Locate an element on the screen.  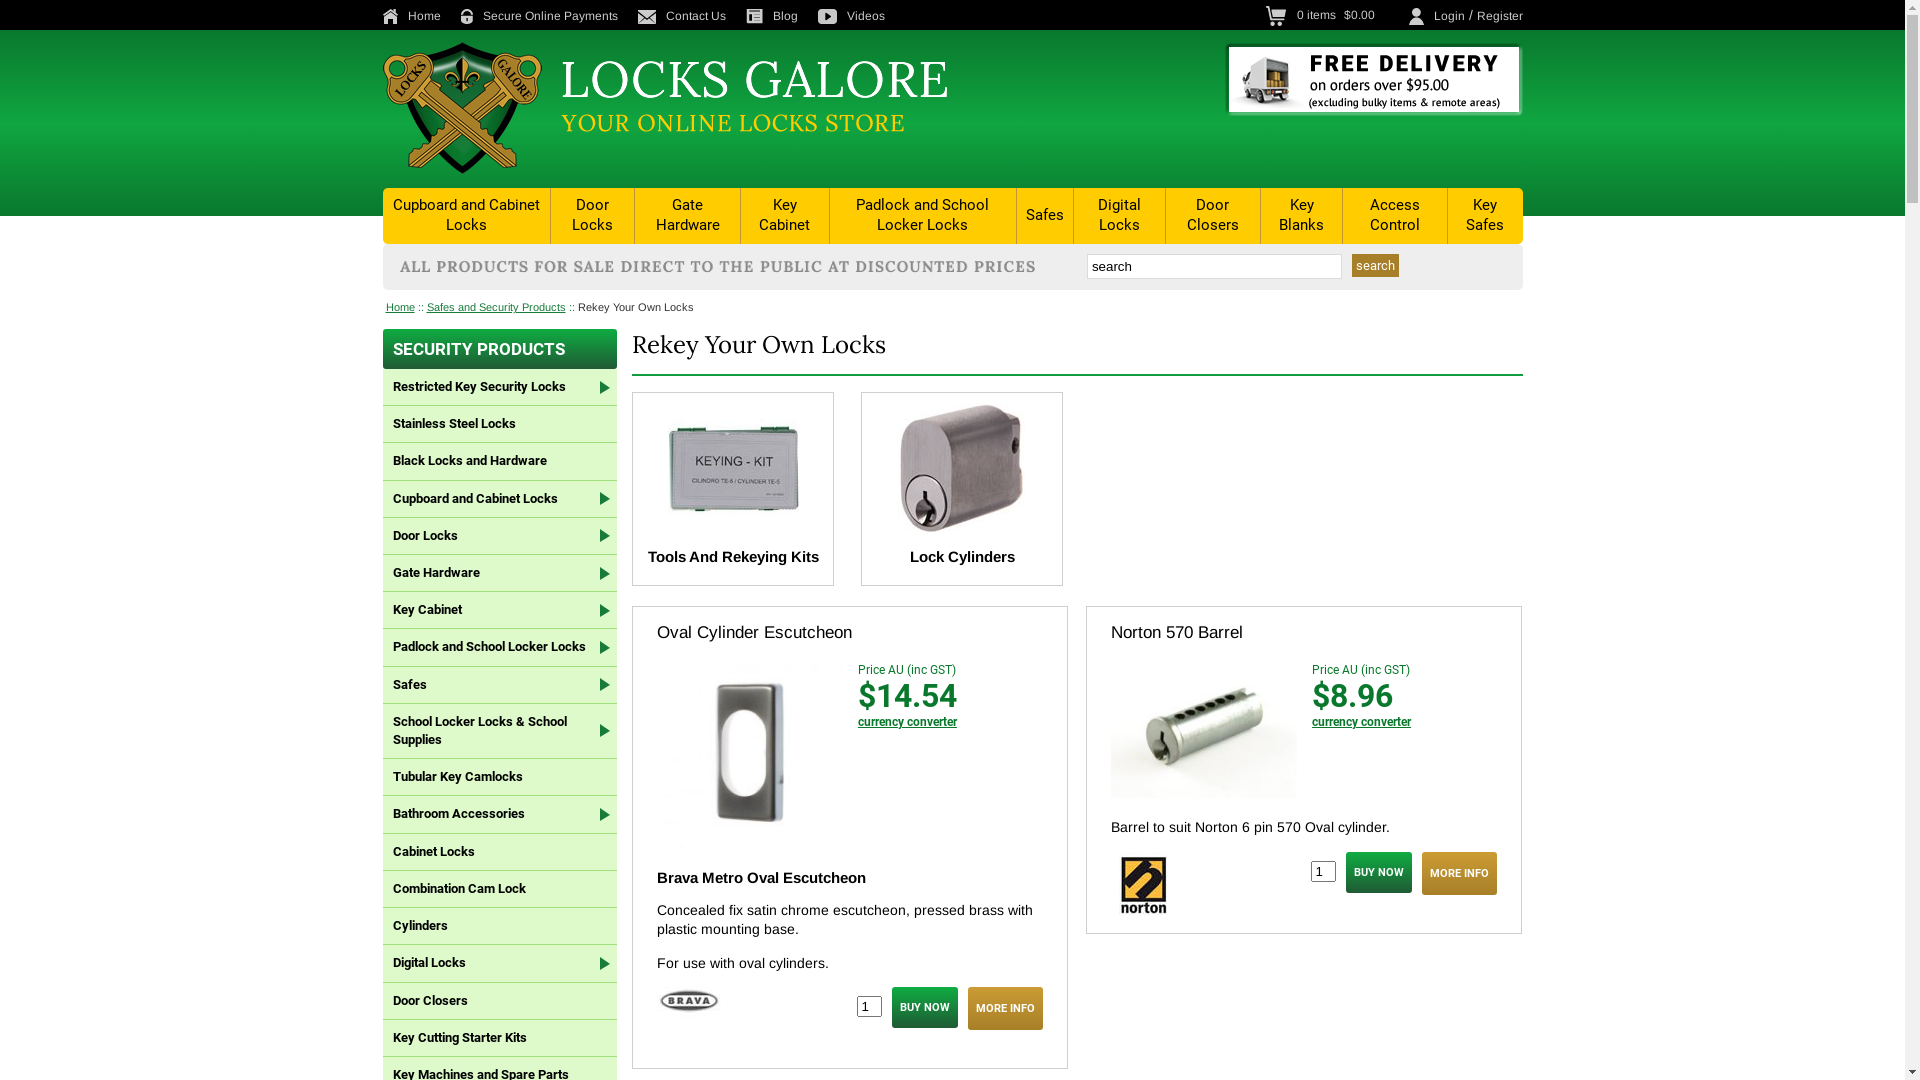
Combination Cam Lock is located at coordinates (500, 890).